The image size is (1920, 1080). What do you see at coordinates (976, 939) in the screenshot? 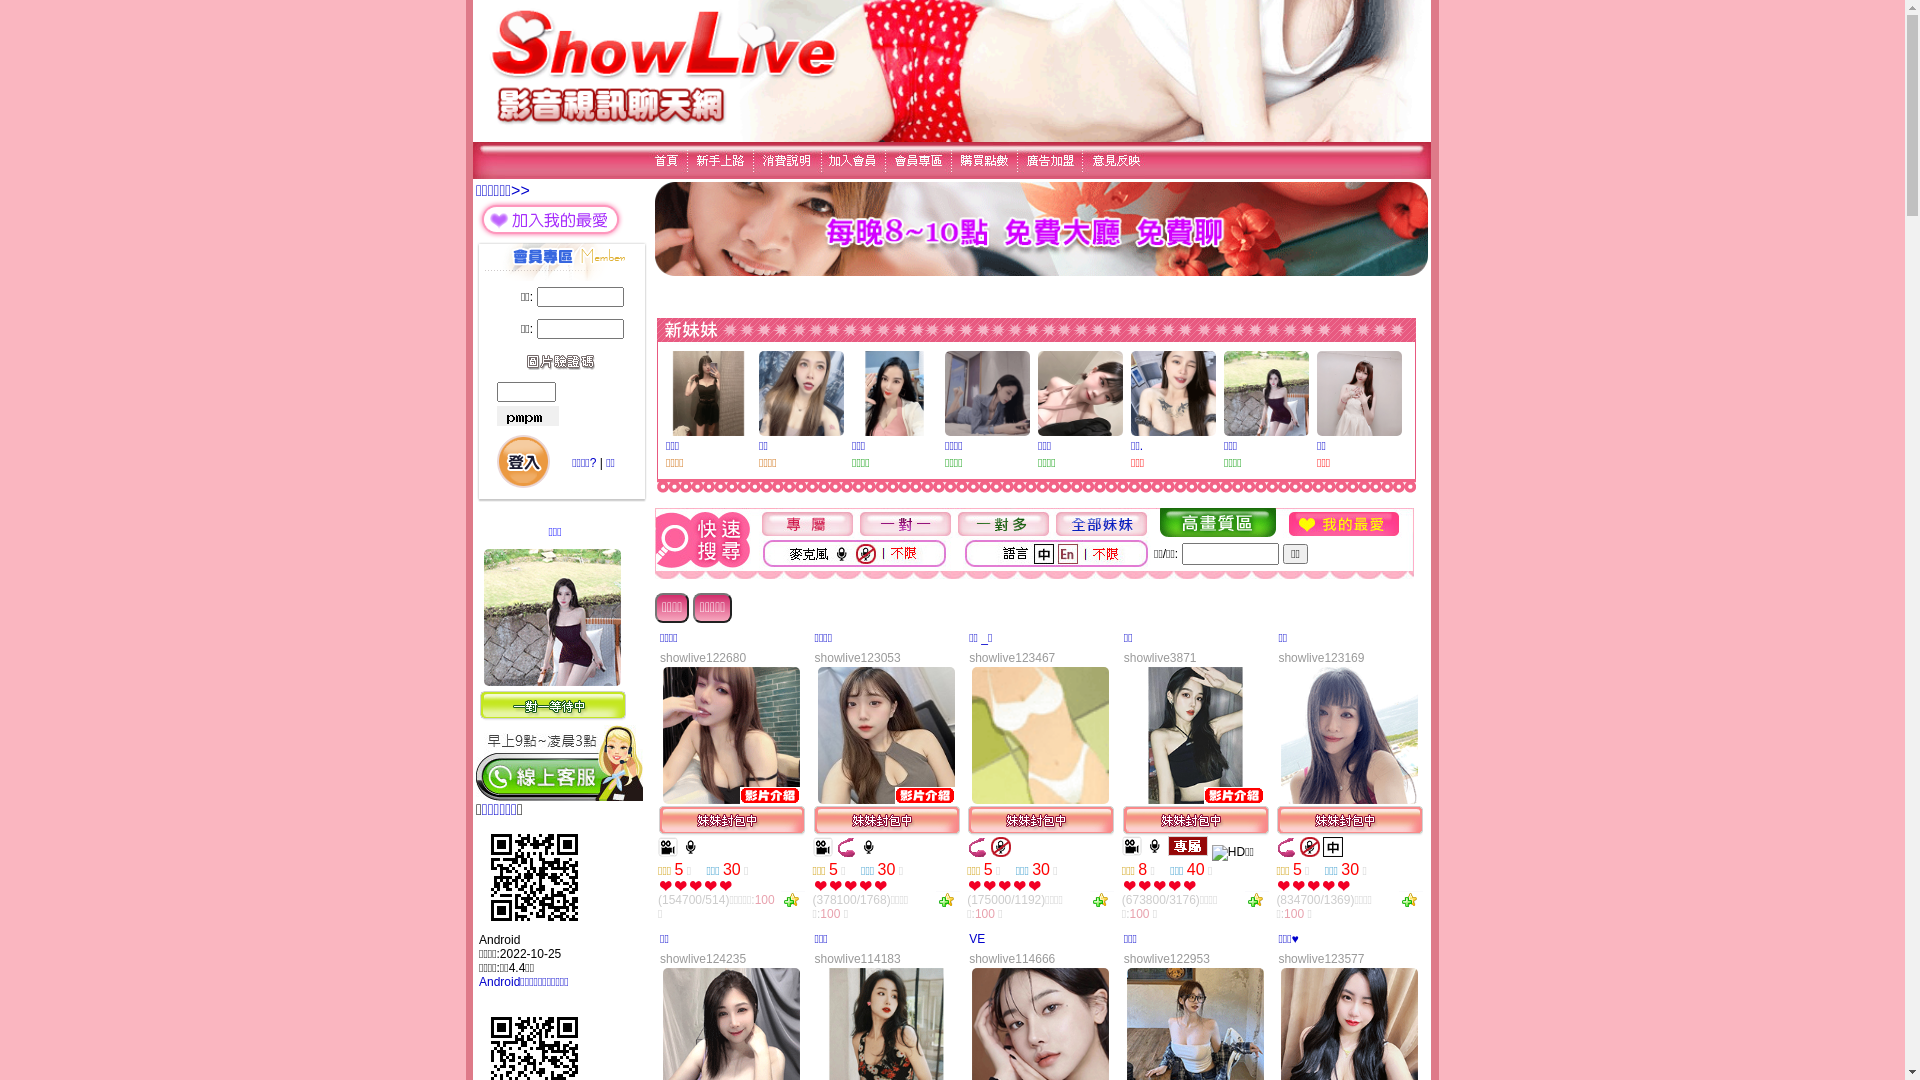
I see `VE` at bounding box center [976, 939].